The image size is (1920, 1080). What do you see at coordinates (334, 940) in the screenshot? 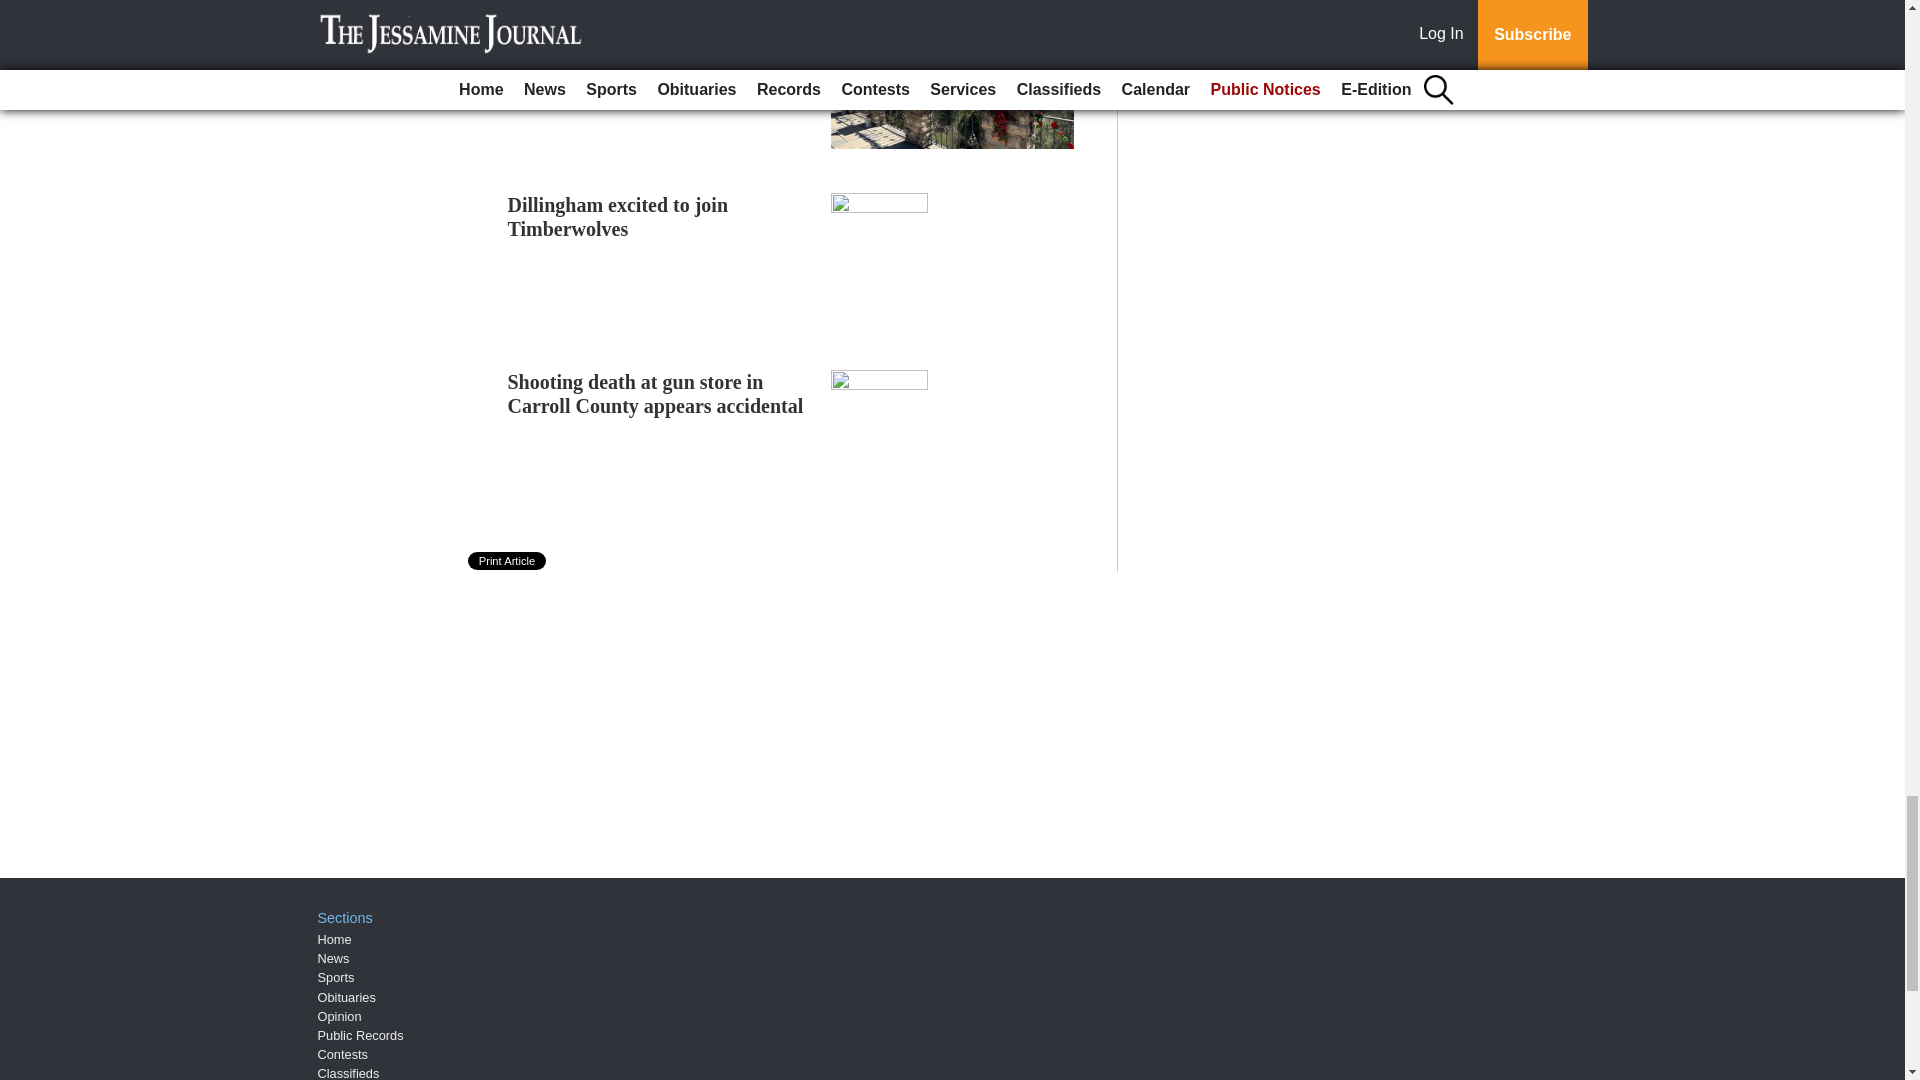
I see `Home` at bounding box center [334, 940].